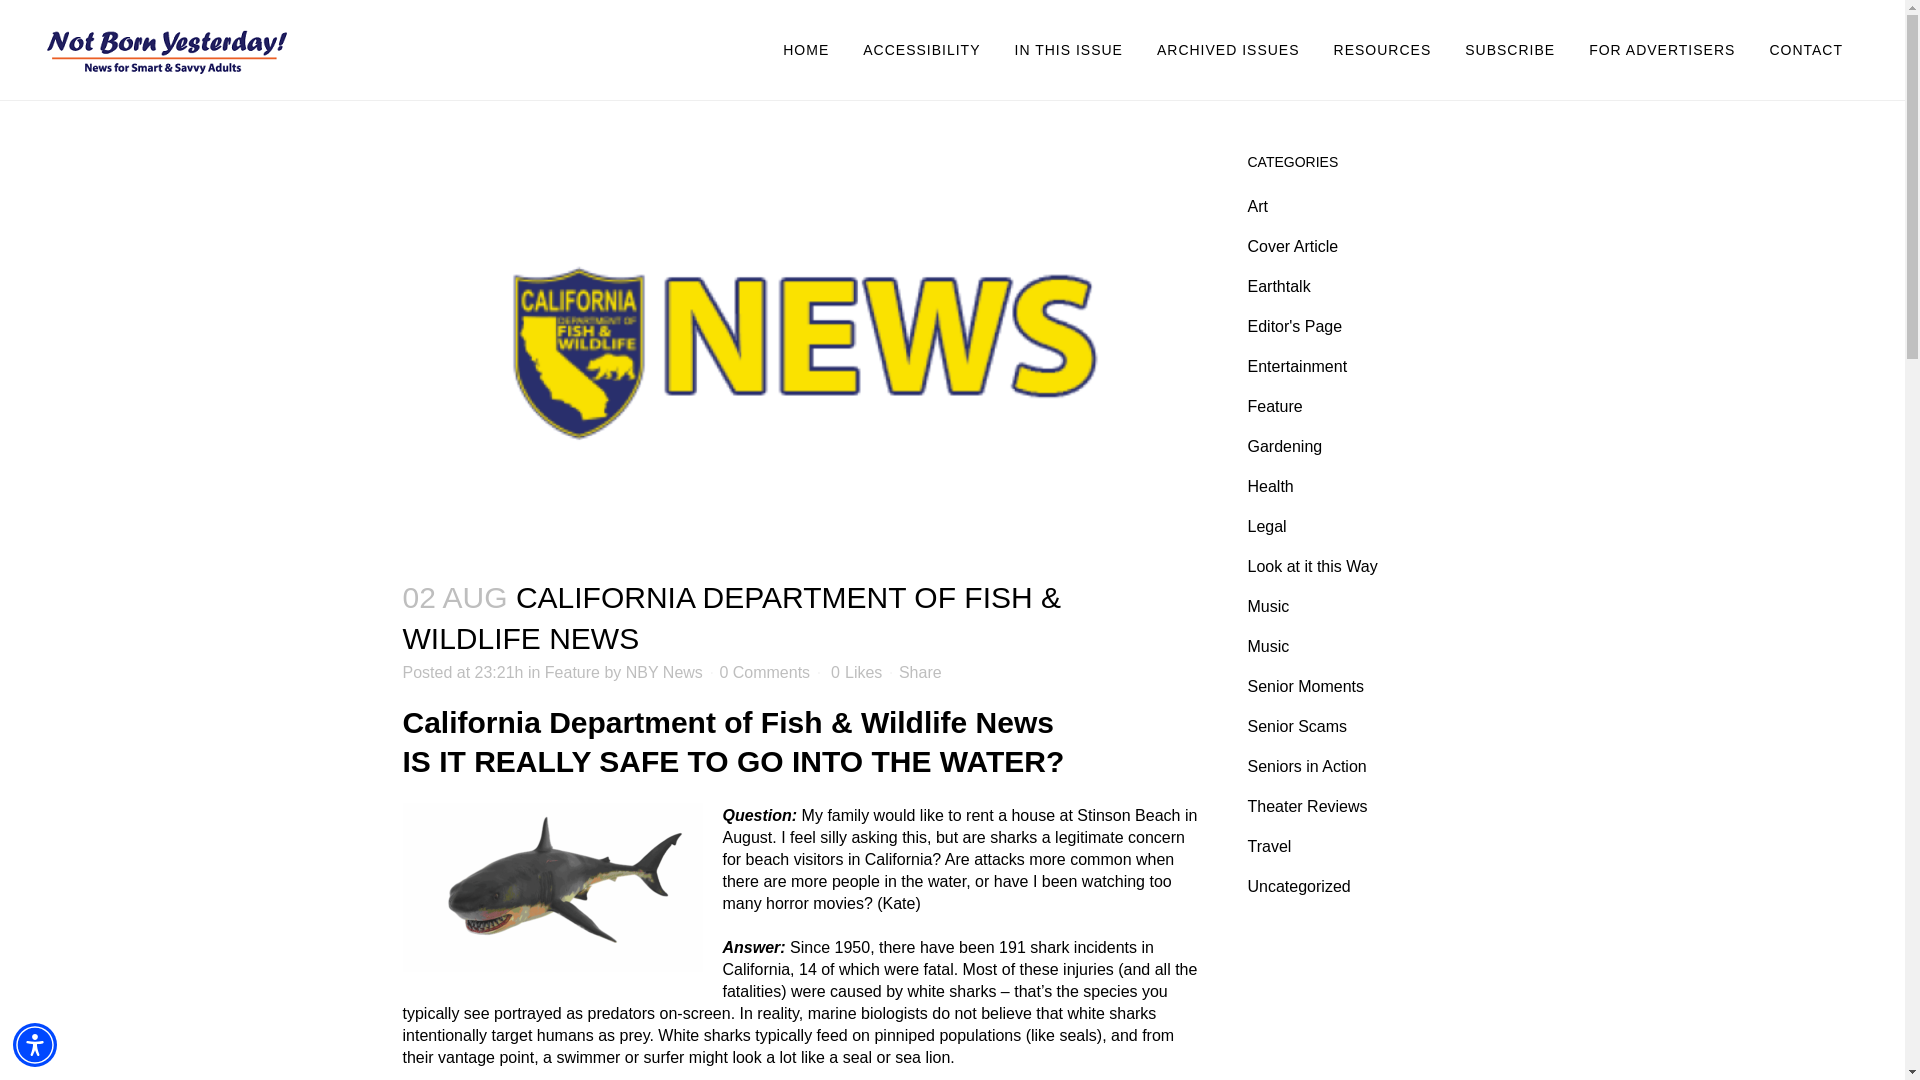 Image resolution: width=1920 pixels, height=1080 pixels. What do you see at coordinates (1228, 50) in the screenshot?
I see `ARCHIVED ISSUES` at bounding box center [1228, 50].